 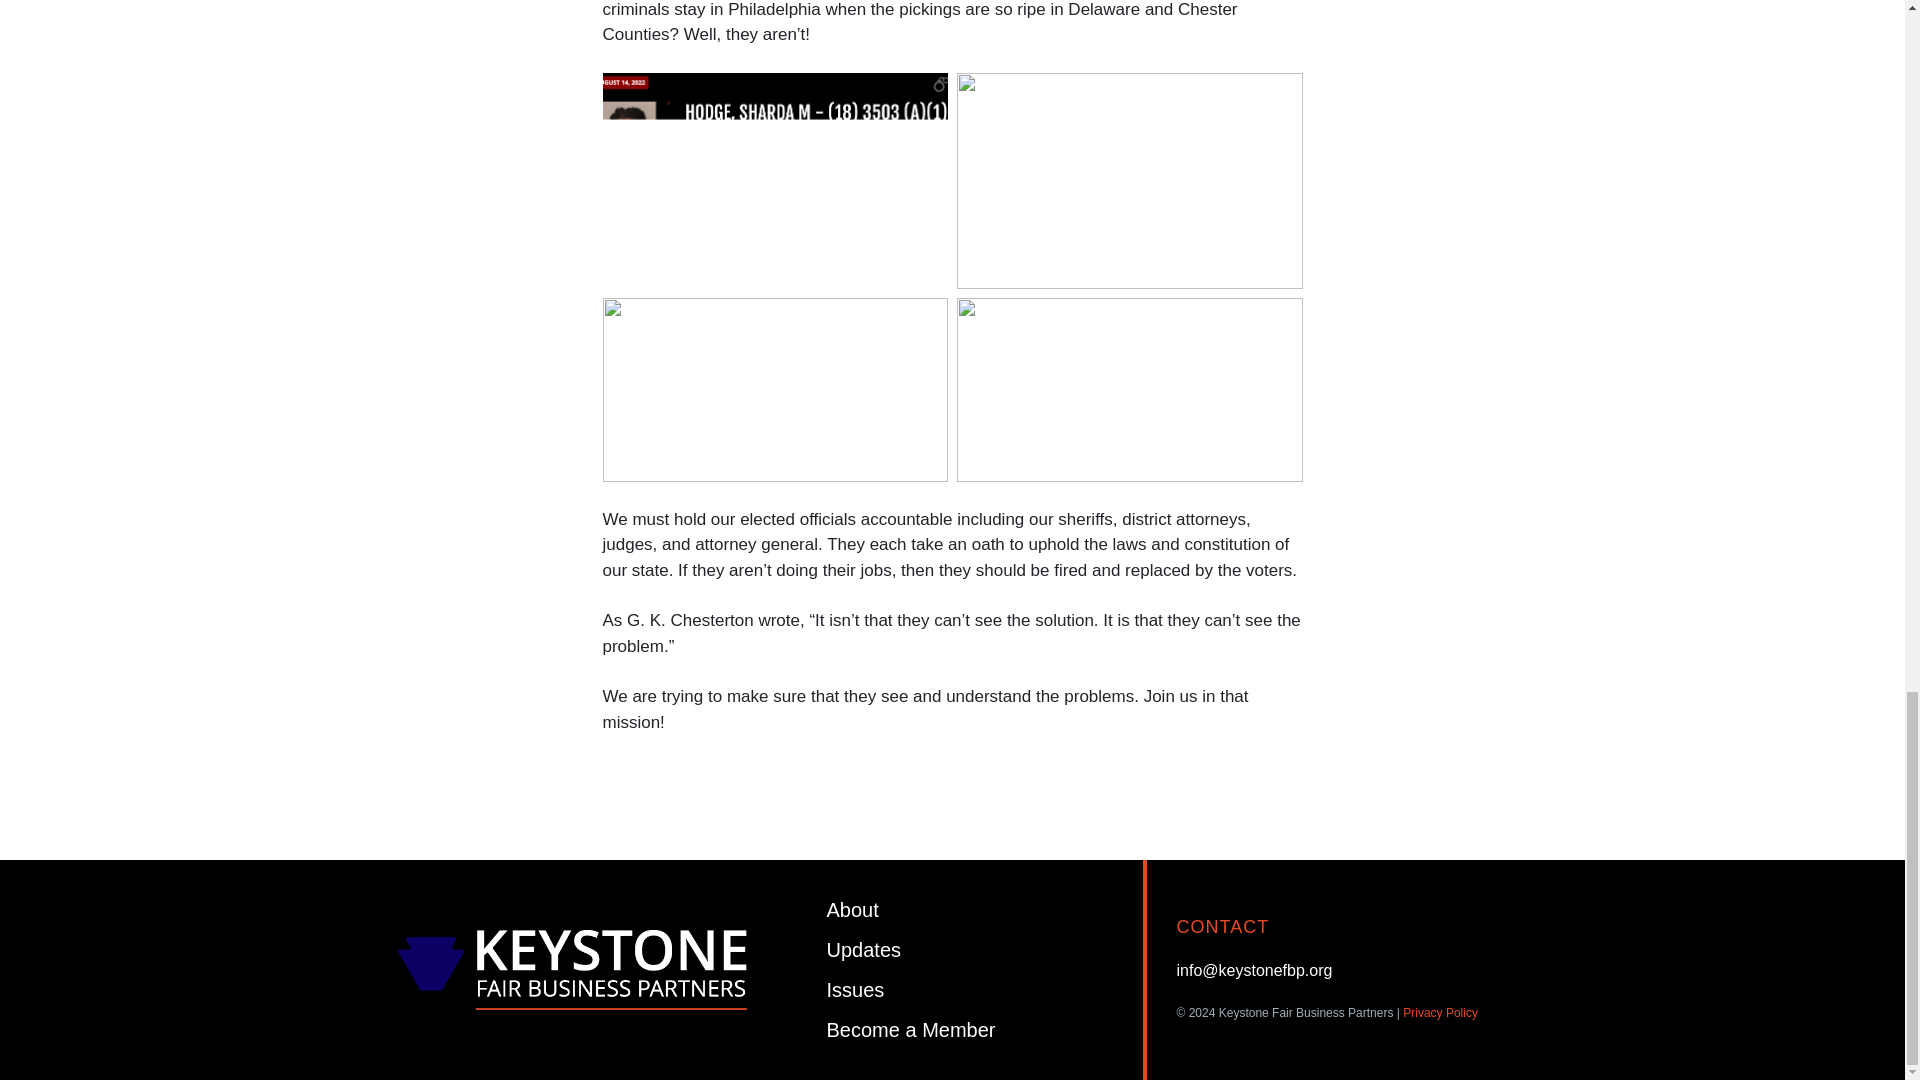 What do you see at coordinates (912, 1030) in the screenshot?
I see `Become a Member` at bounding box center [912, 1030].